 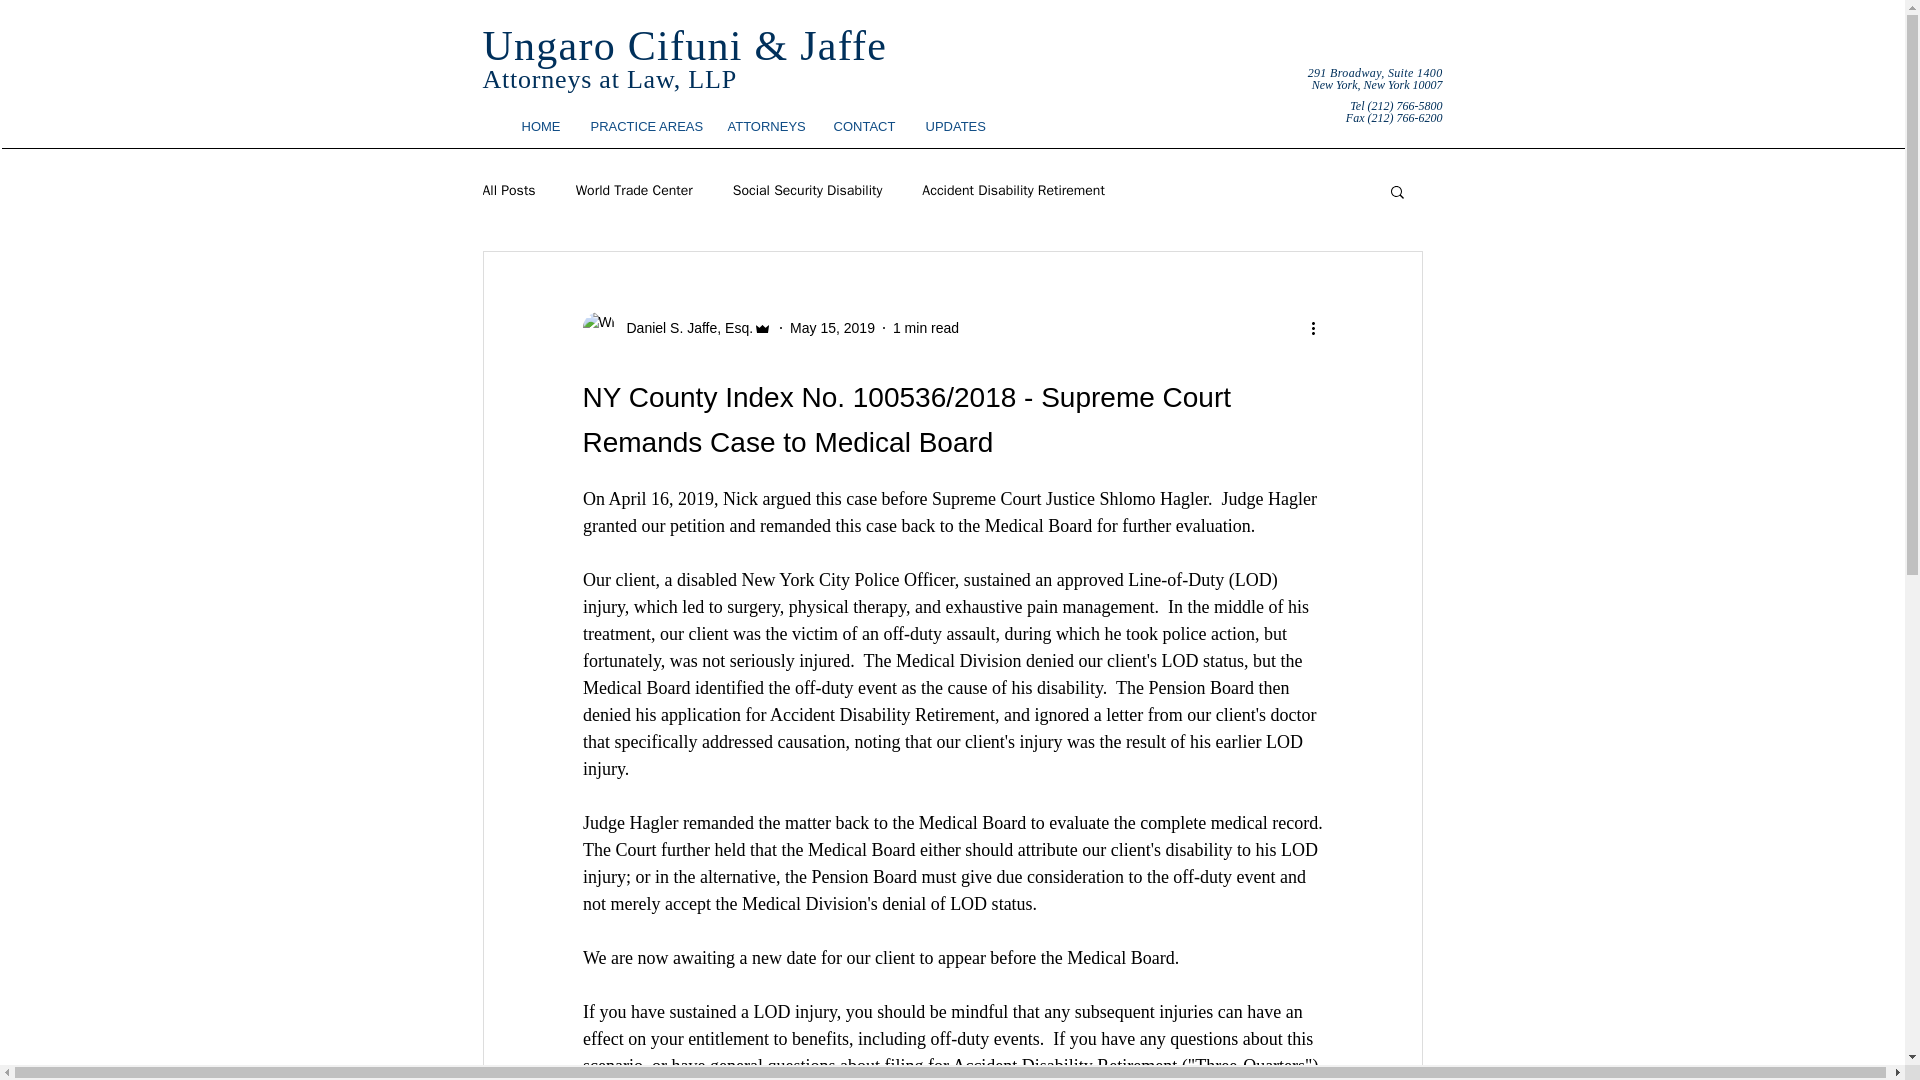 I want to click on UPDATES, so click(x=954, y=126).